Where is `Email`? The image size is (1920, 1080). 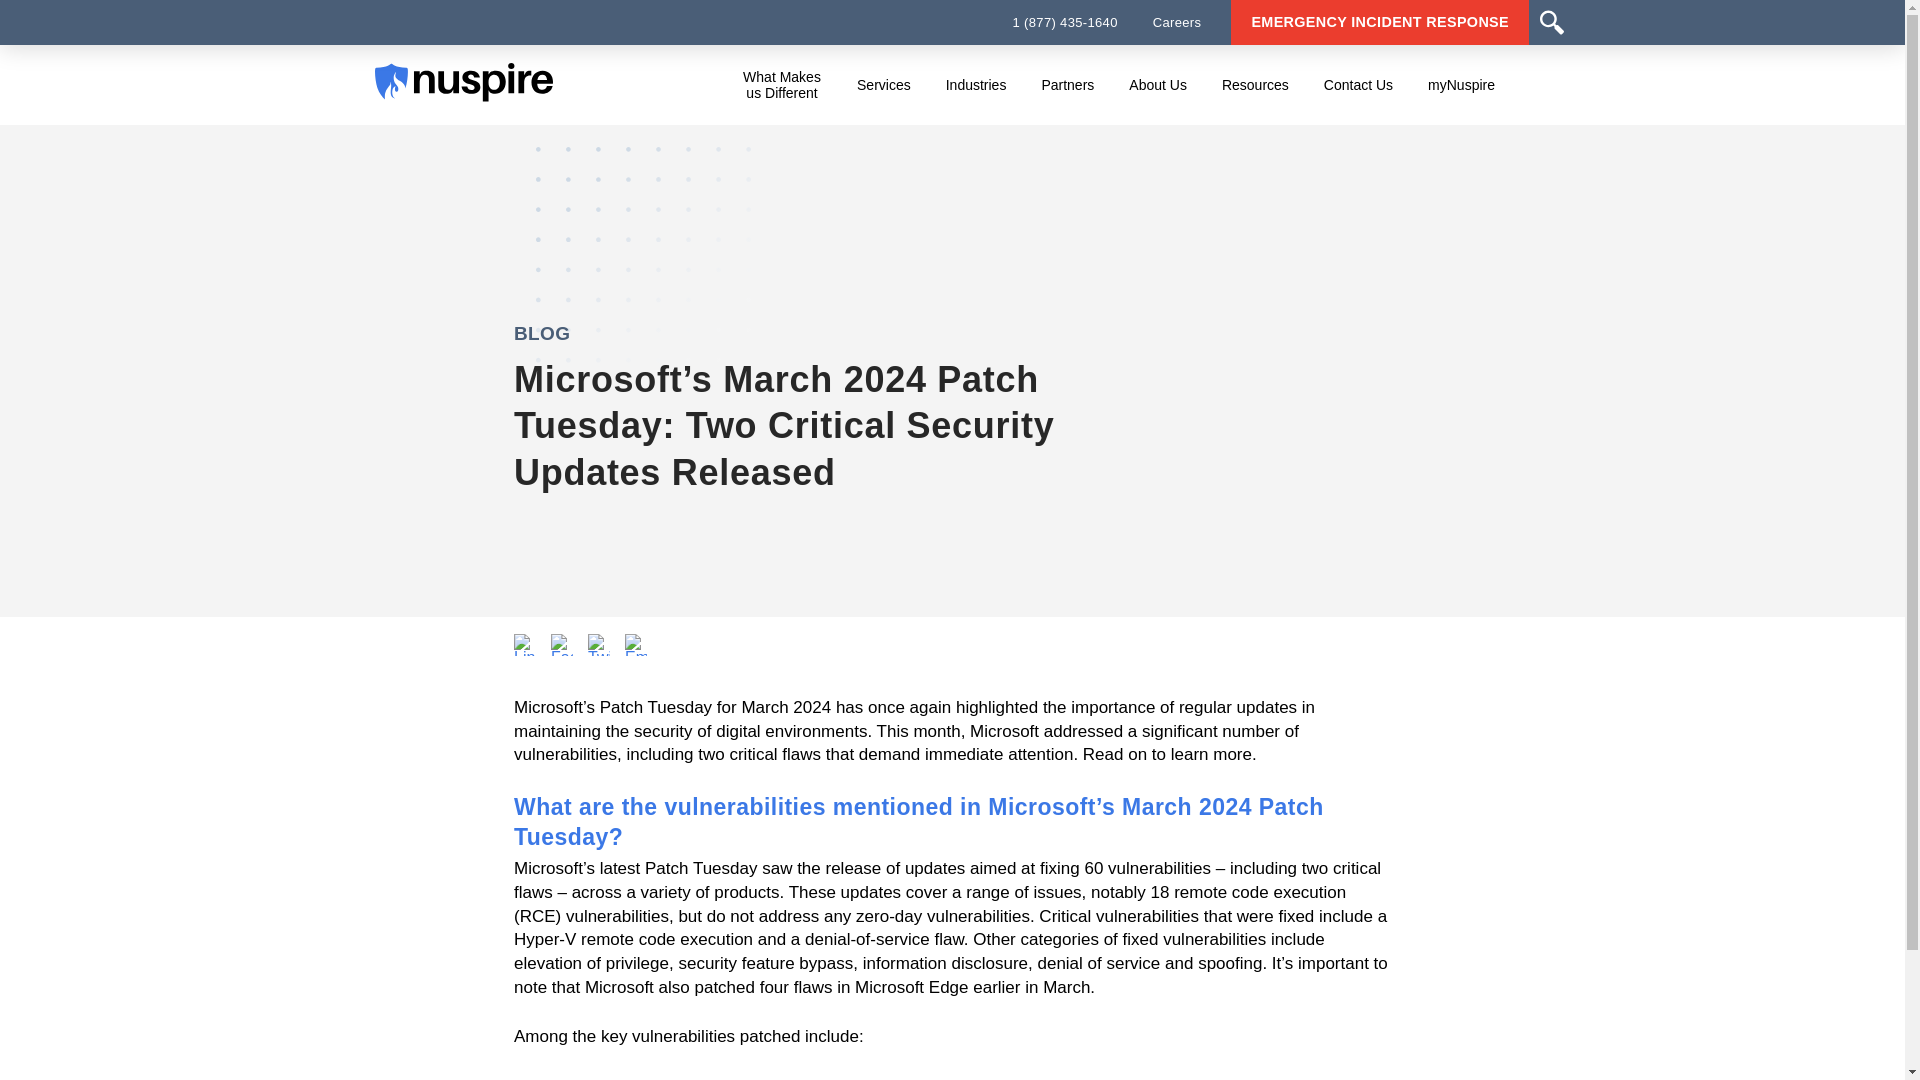
Email is located at coordinates (636, 644).